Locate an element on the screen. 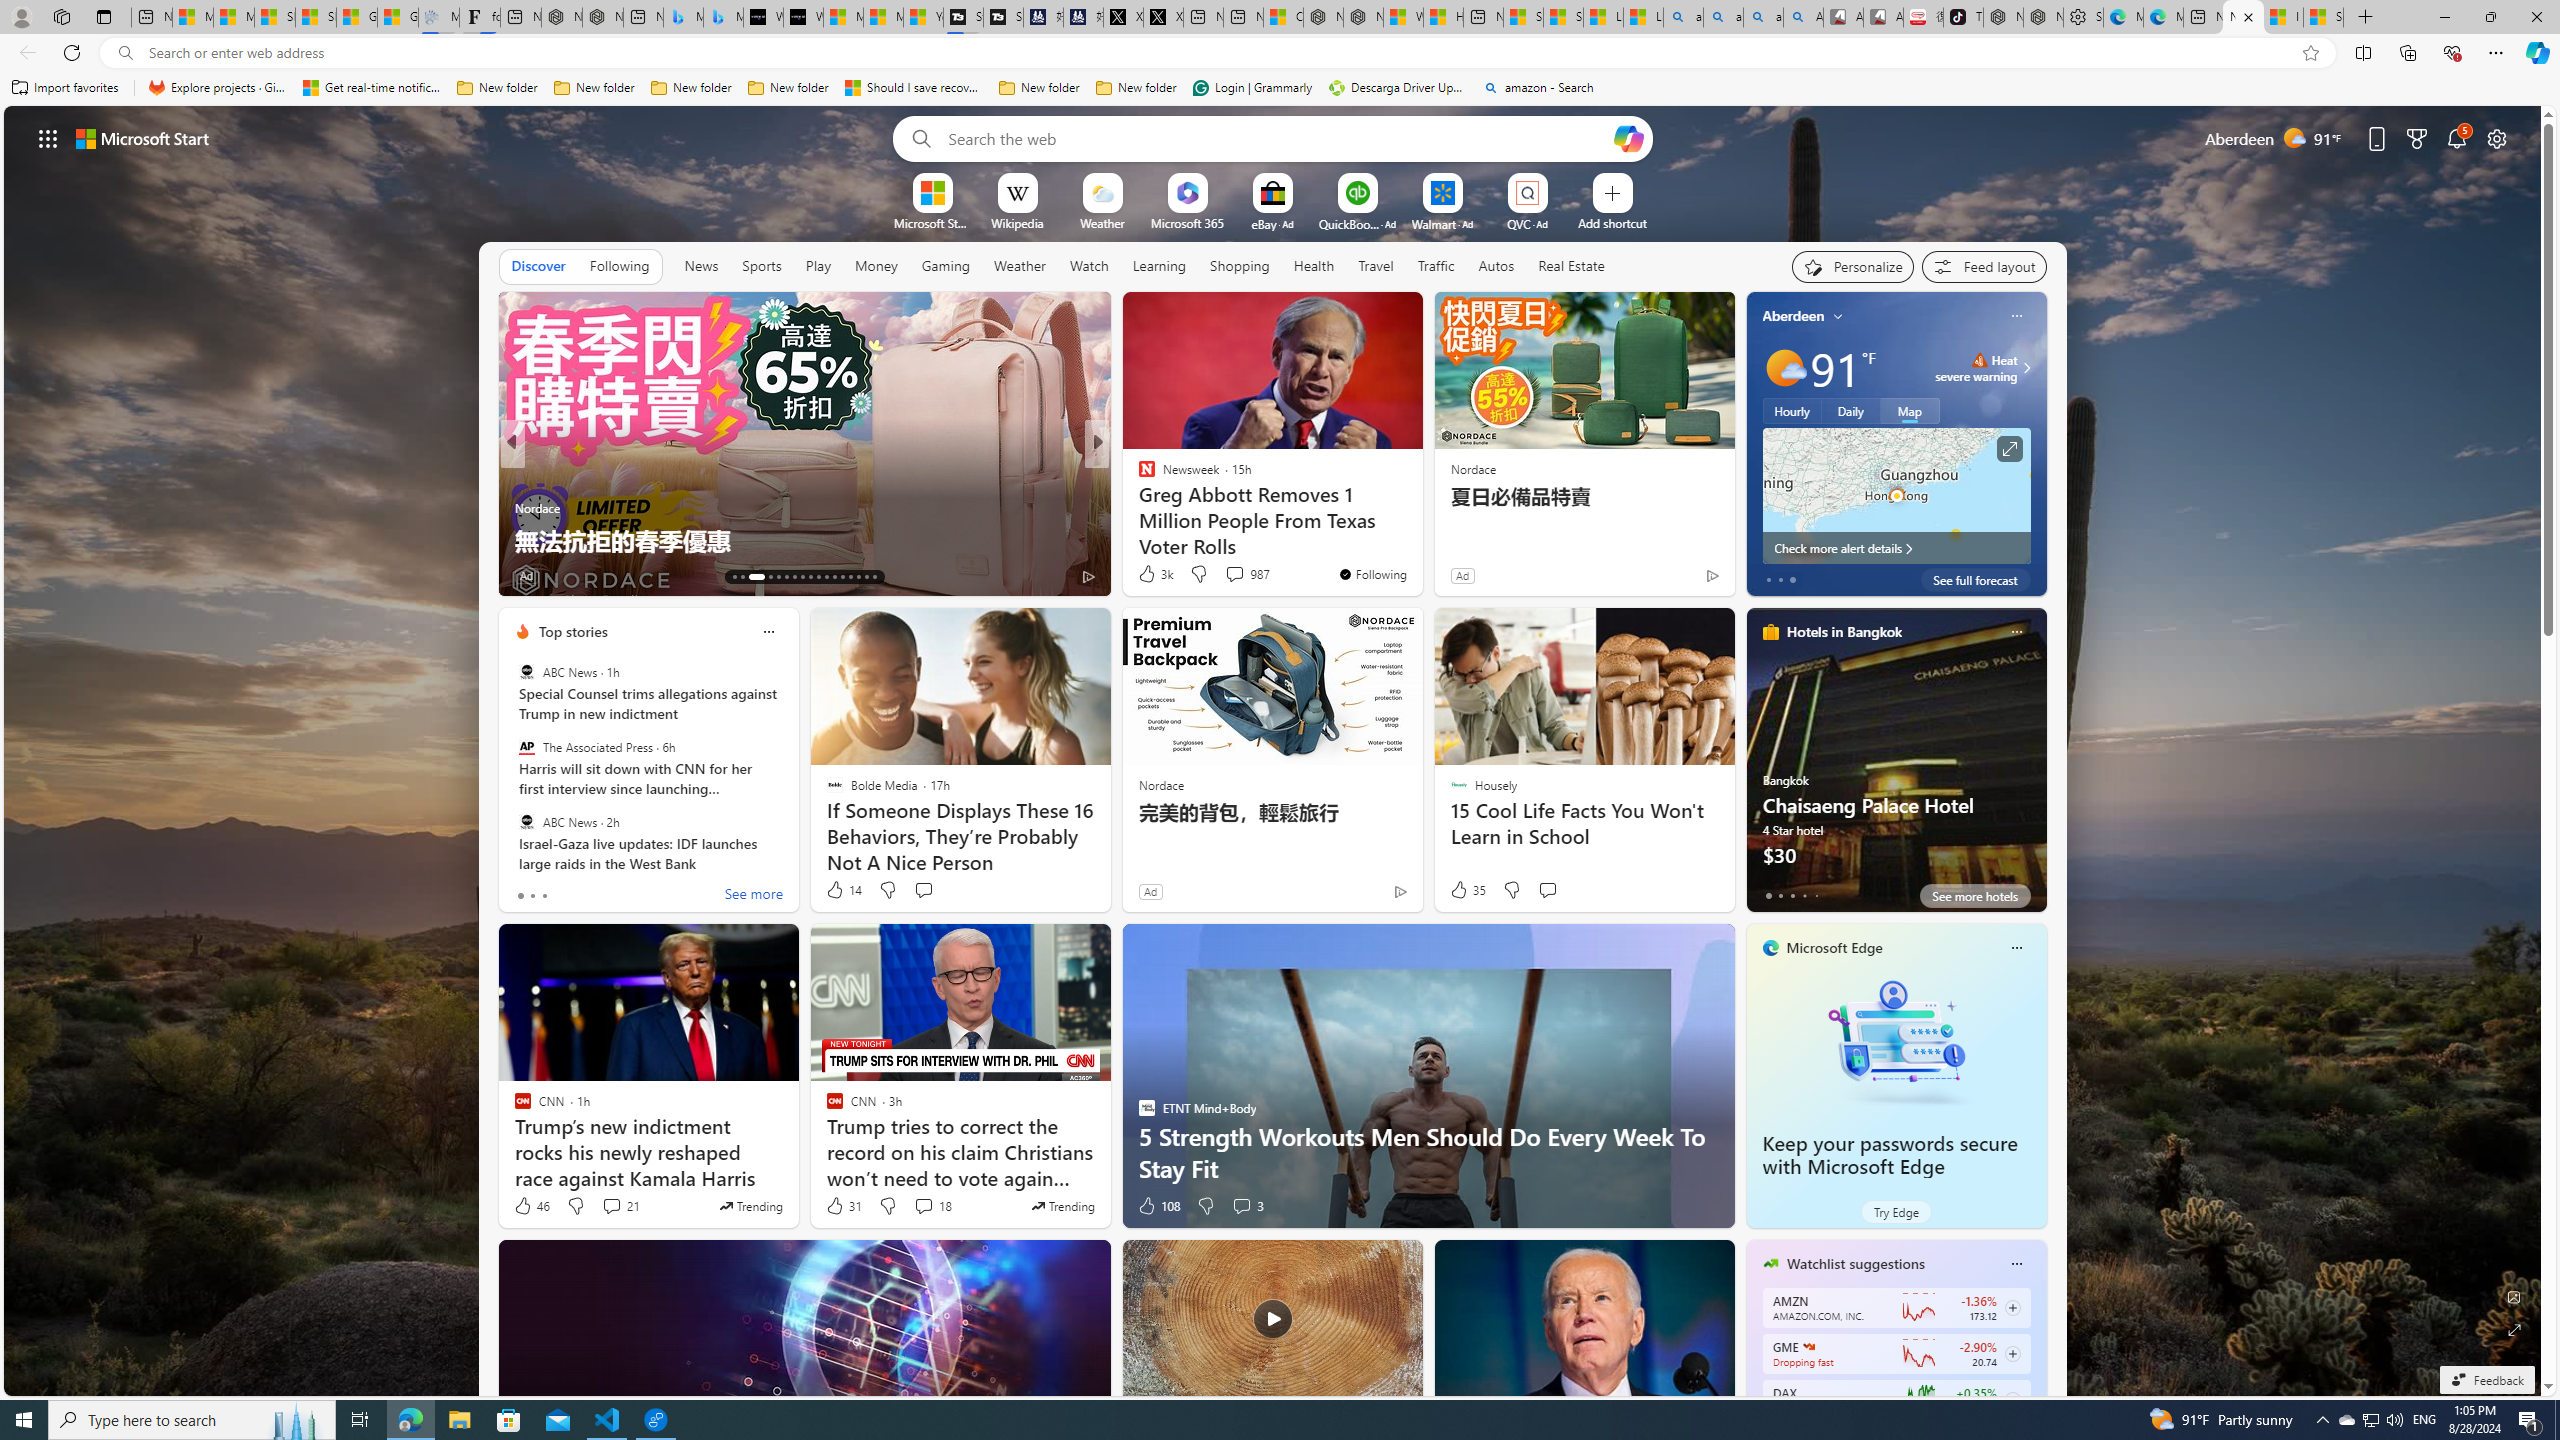  AutomationID: tab-26 is located at coordinates (850, 577).